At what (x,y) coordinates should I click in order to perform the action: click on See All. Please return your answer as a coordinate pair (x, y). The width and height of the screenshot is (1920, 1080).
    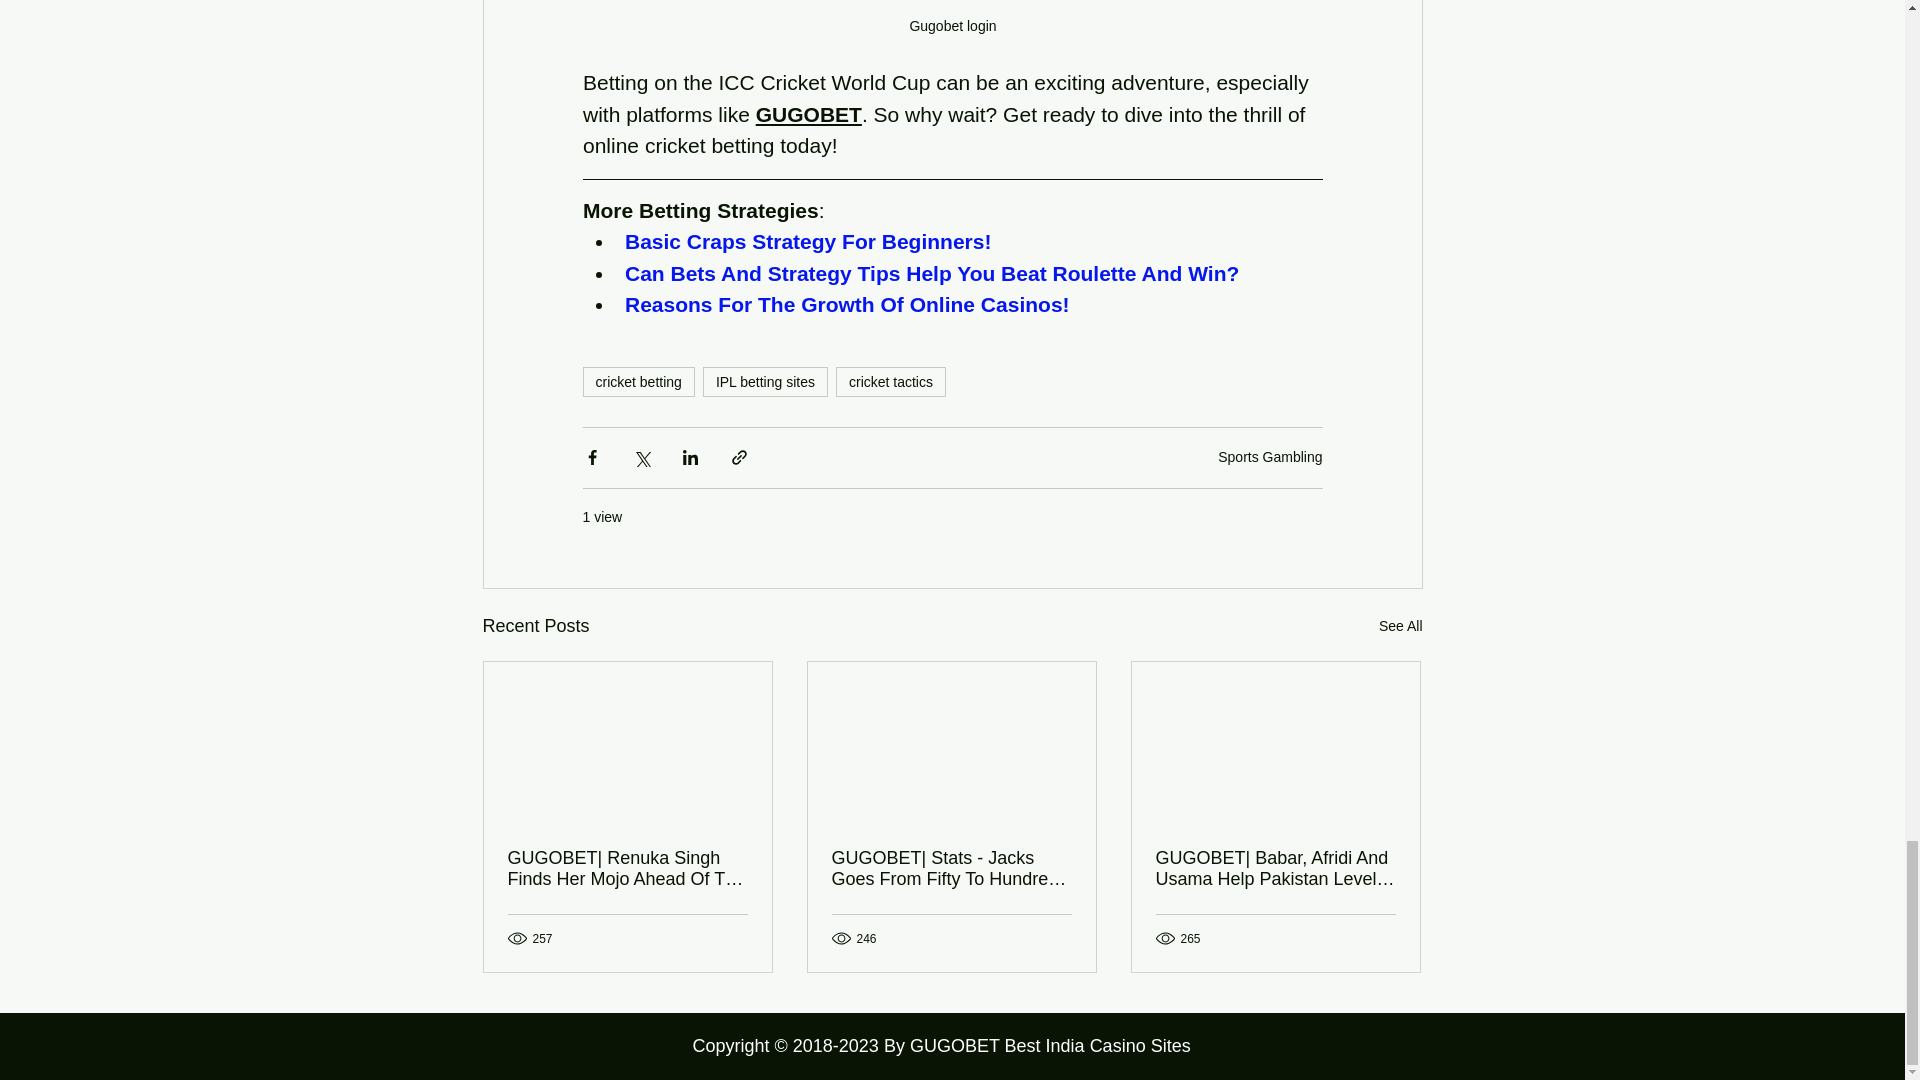
    Looking at the image, I should click on (1400, 626).